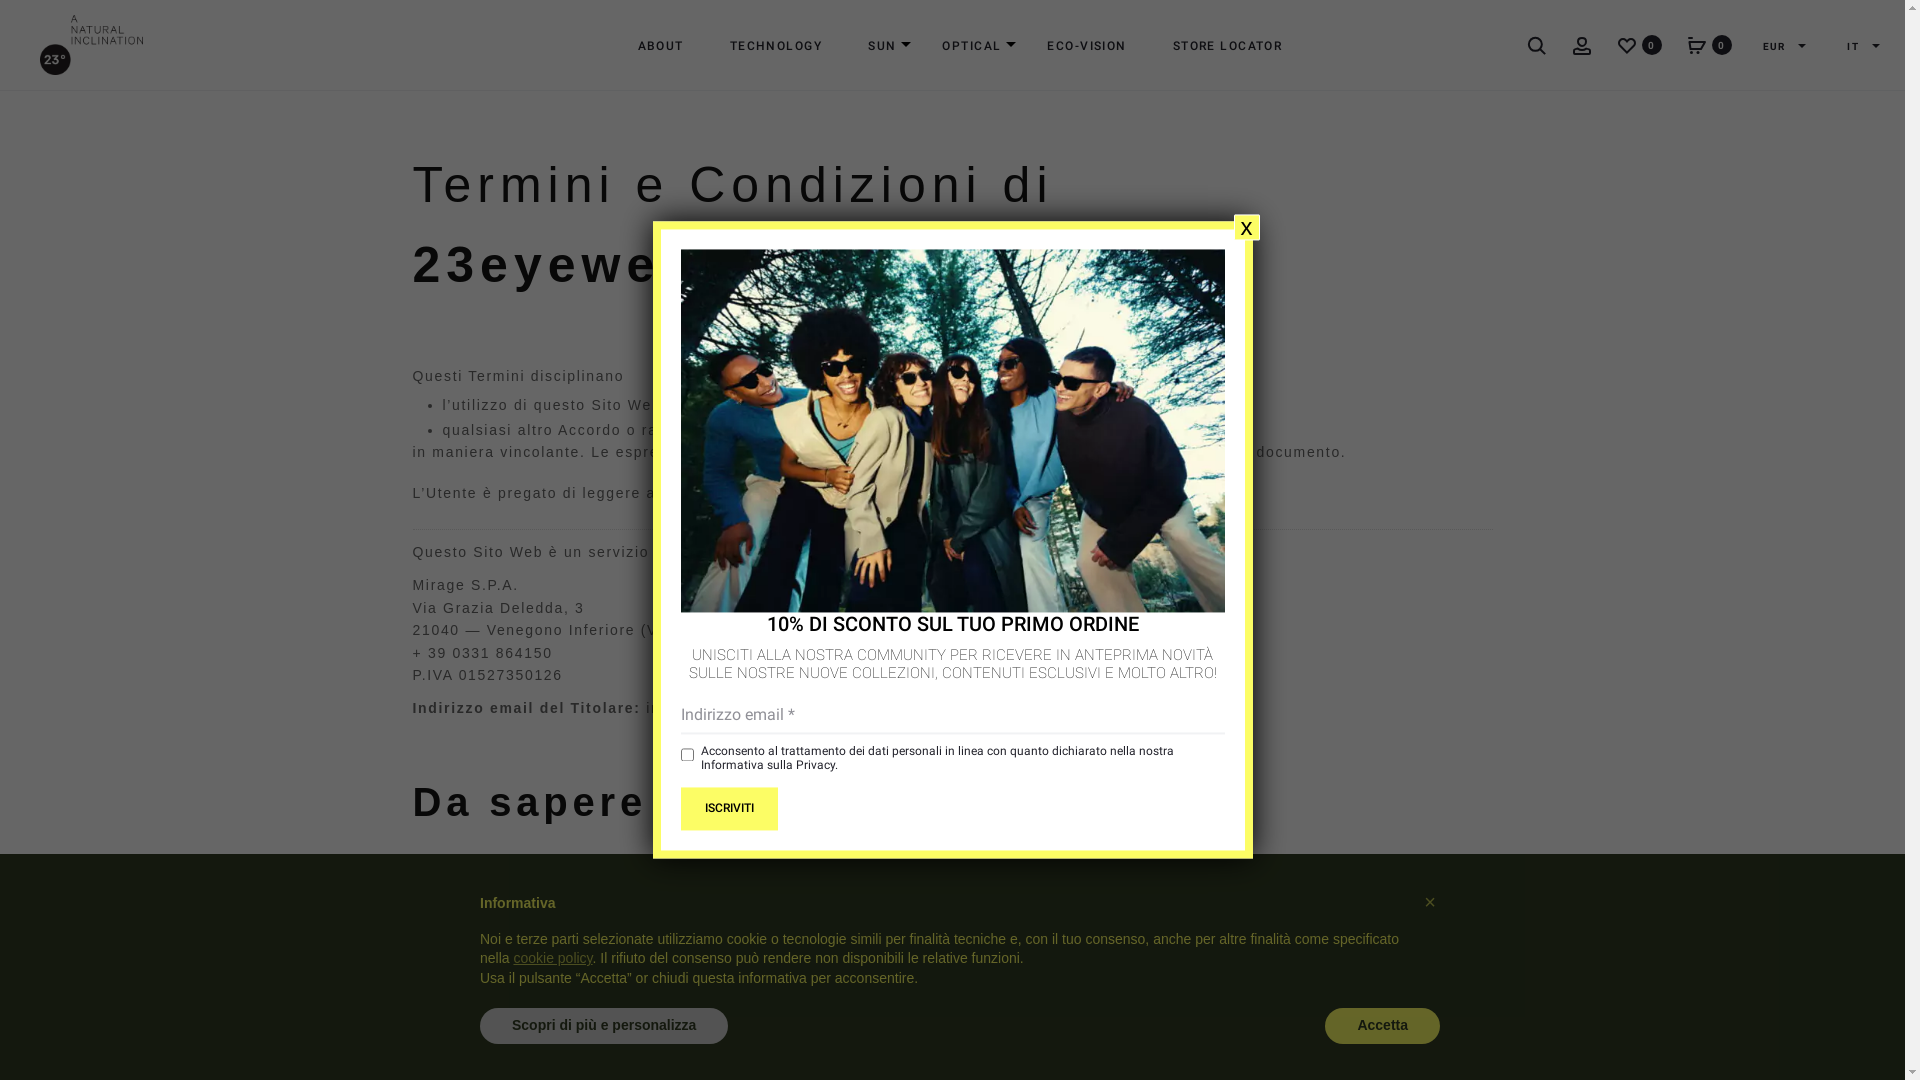  Describe the element at coordinates (767, 765) in the screenshot. I see `Informativa sulla Privacy` at that location.